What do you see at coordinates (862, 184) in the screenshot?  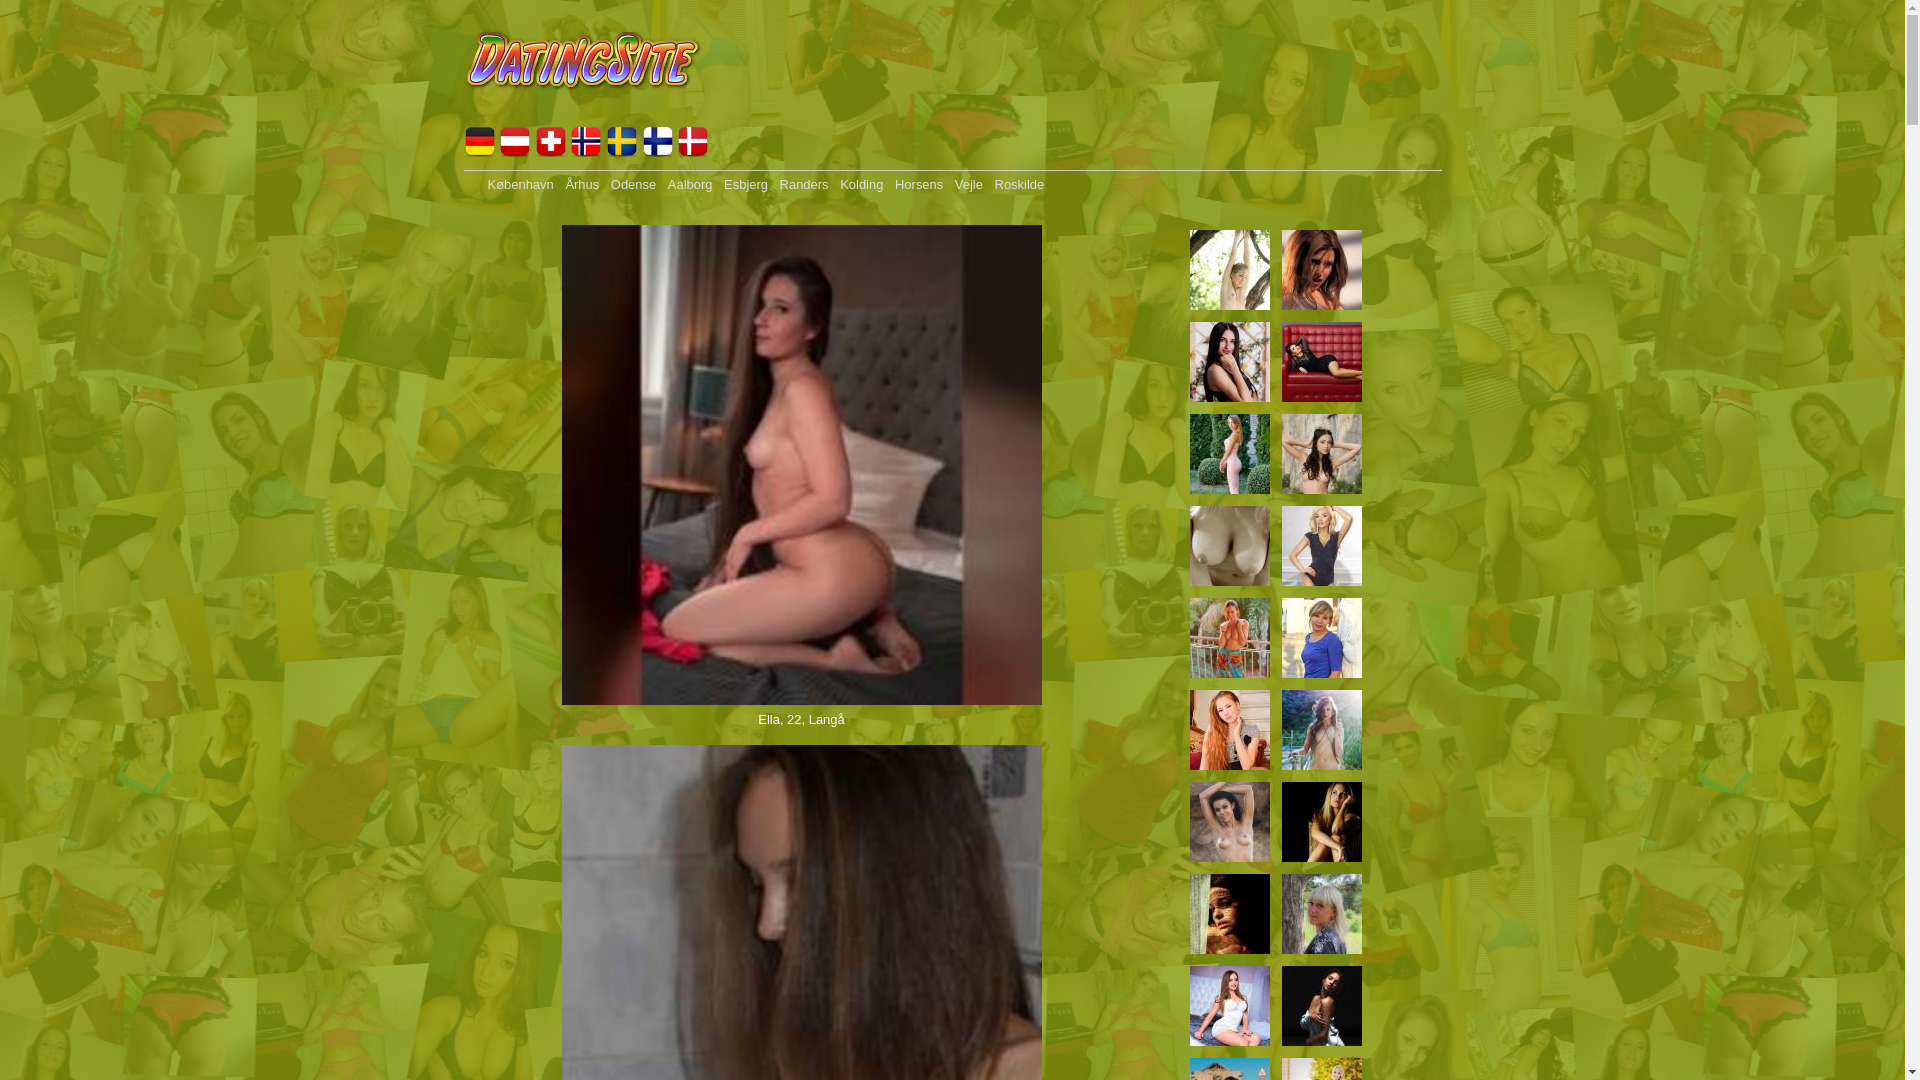 I see `Kolding` at bounding box center [862, 184].